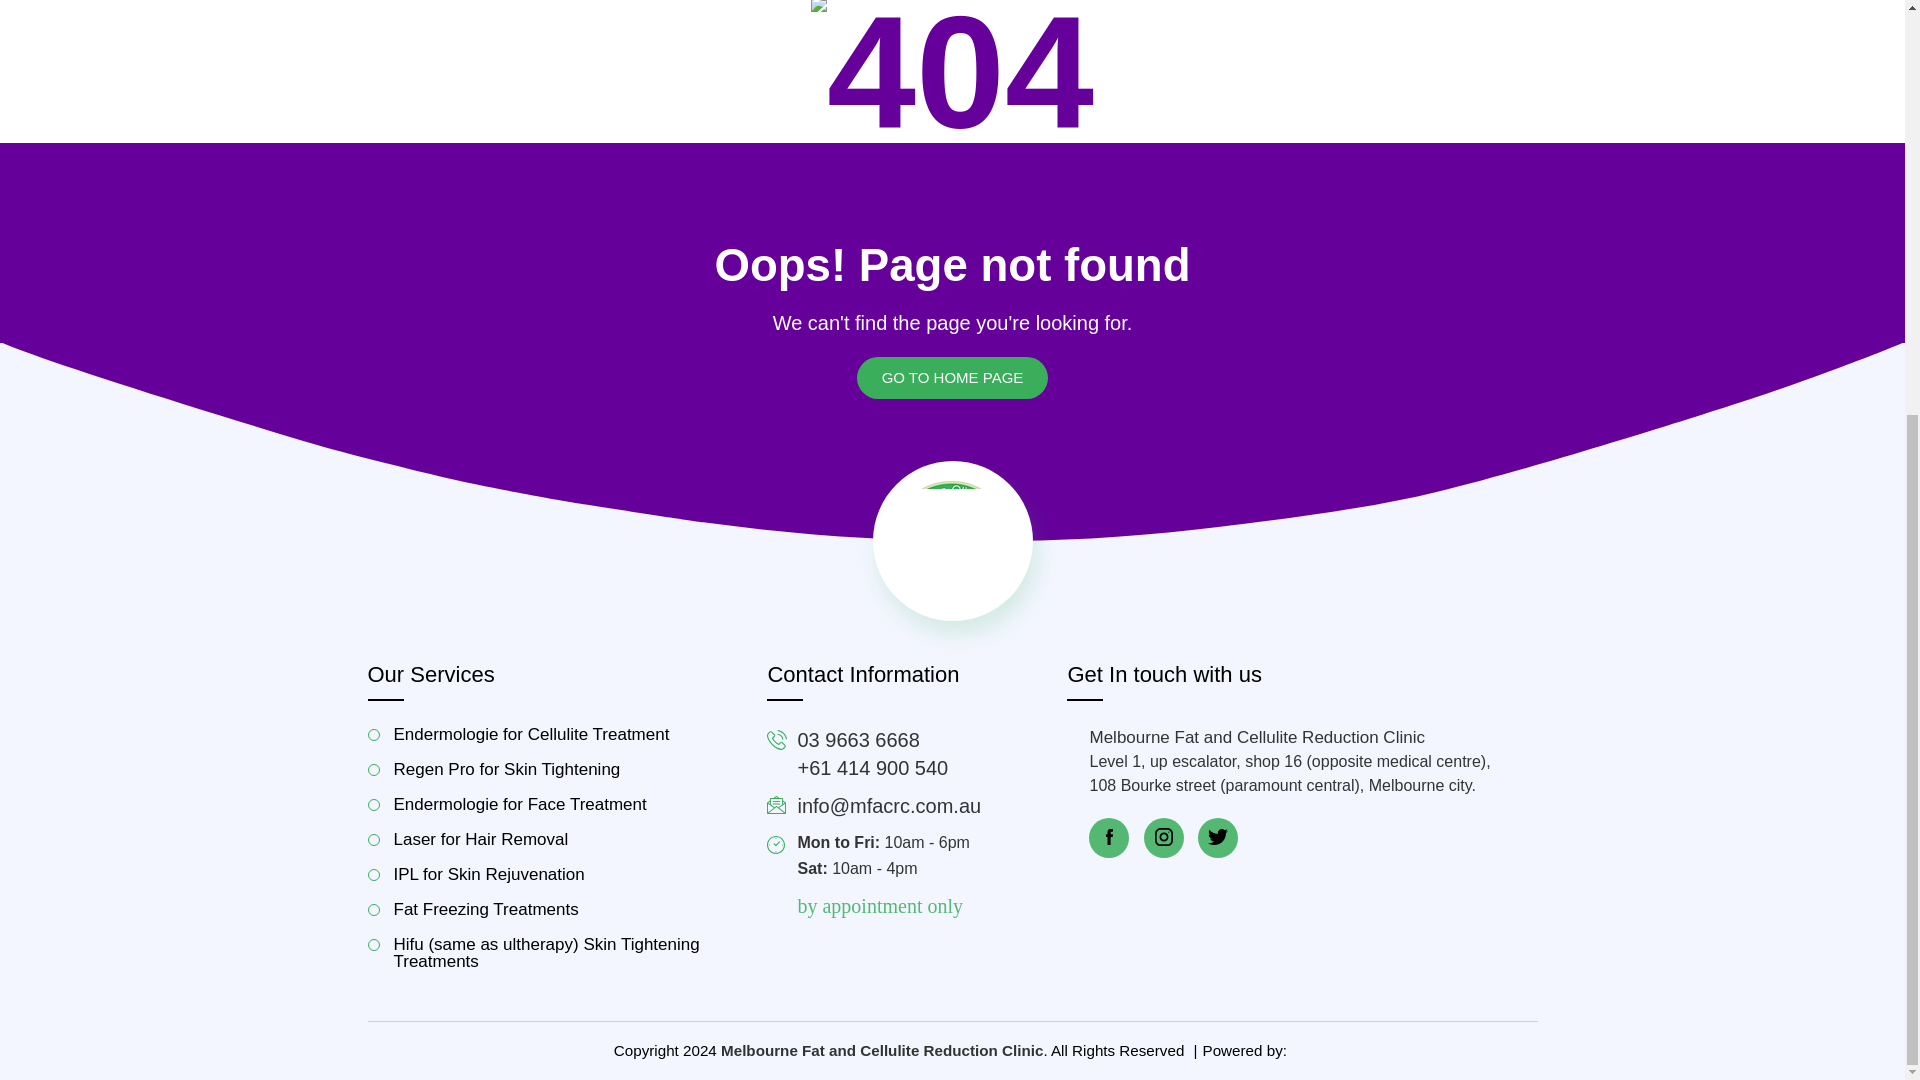 The height and width of the screenshot is (1080, 1920). Describe the element at coordinates (952, 378) in the screenshot. I see `GO TO HOME PAGE` at that location.